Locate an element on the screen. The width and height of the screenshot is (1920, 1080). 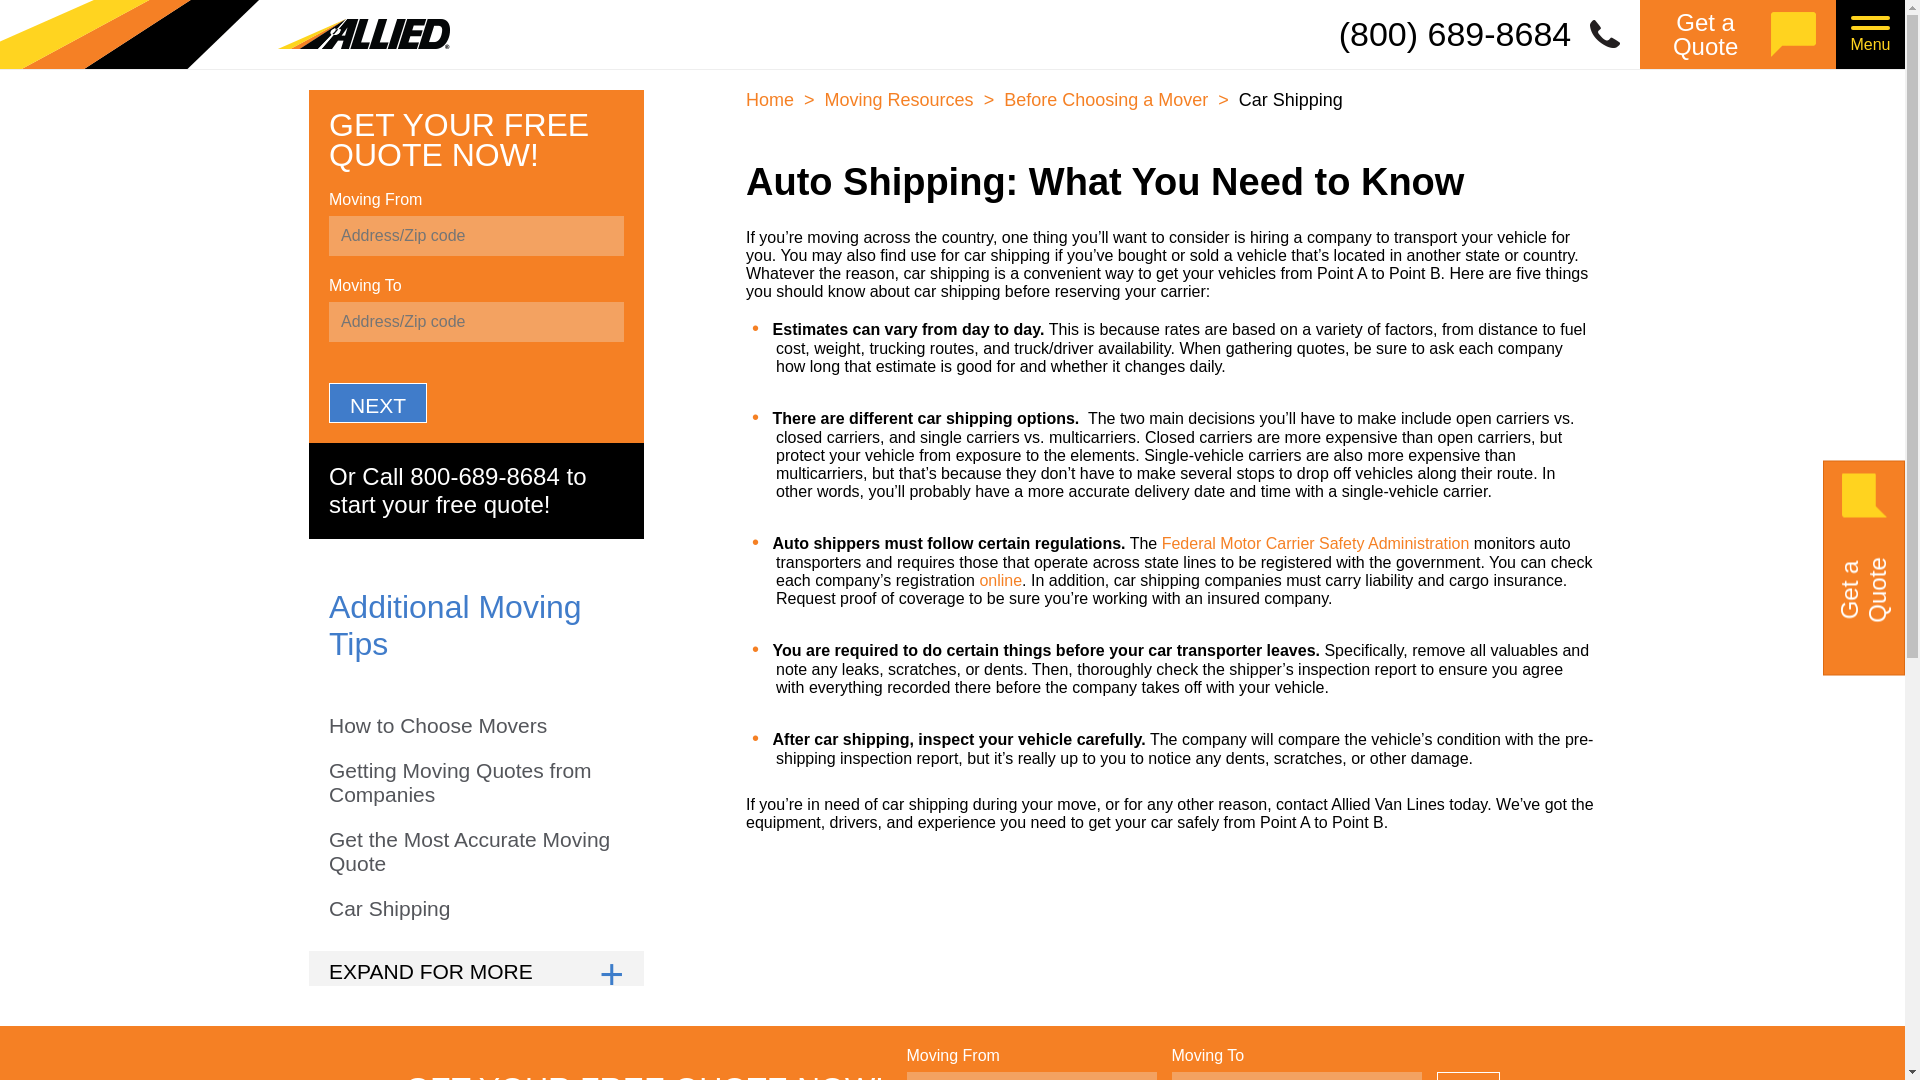
Federal Motor Carrier Safety Administration is located at coordinates (1316, 542).